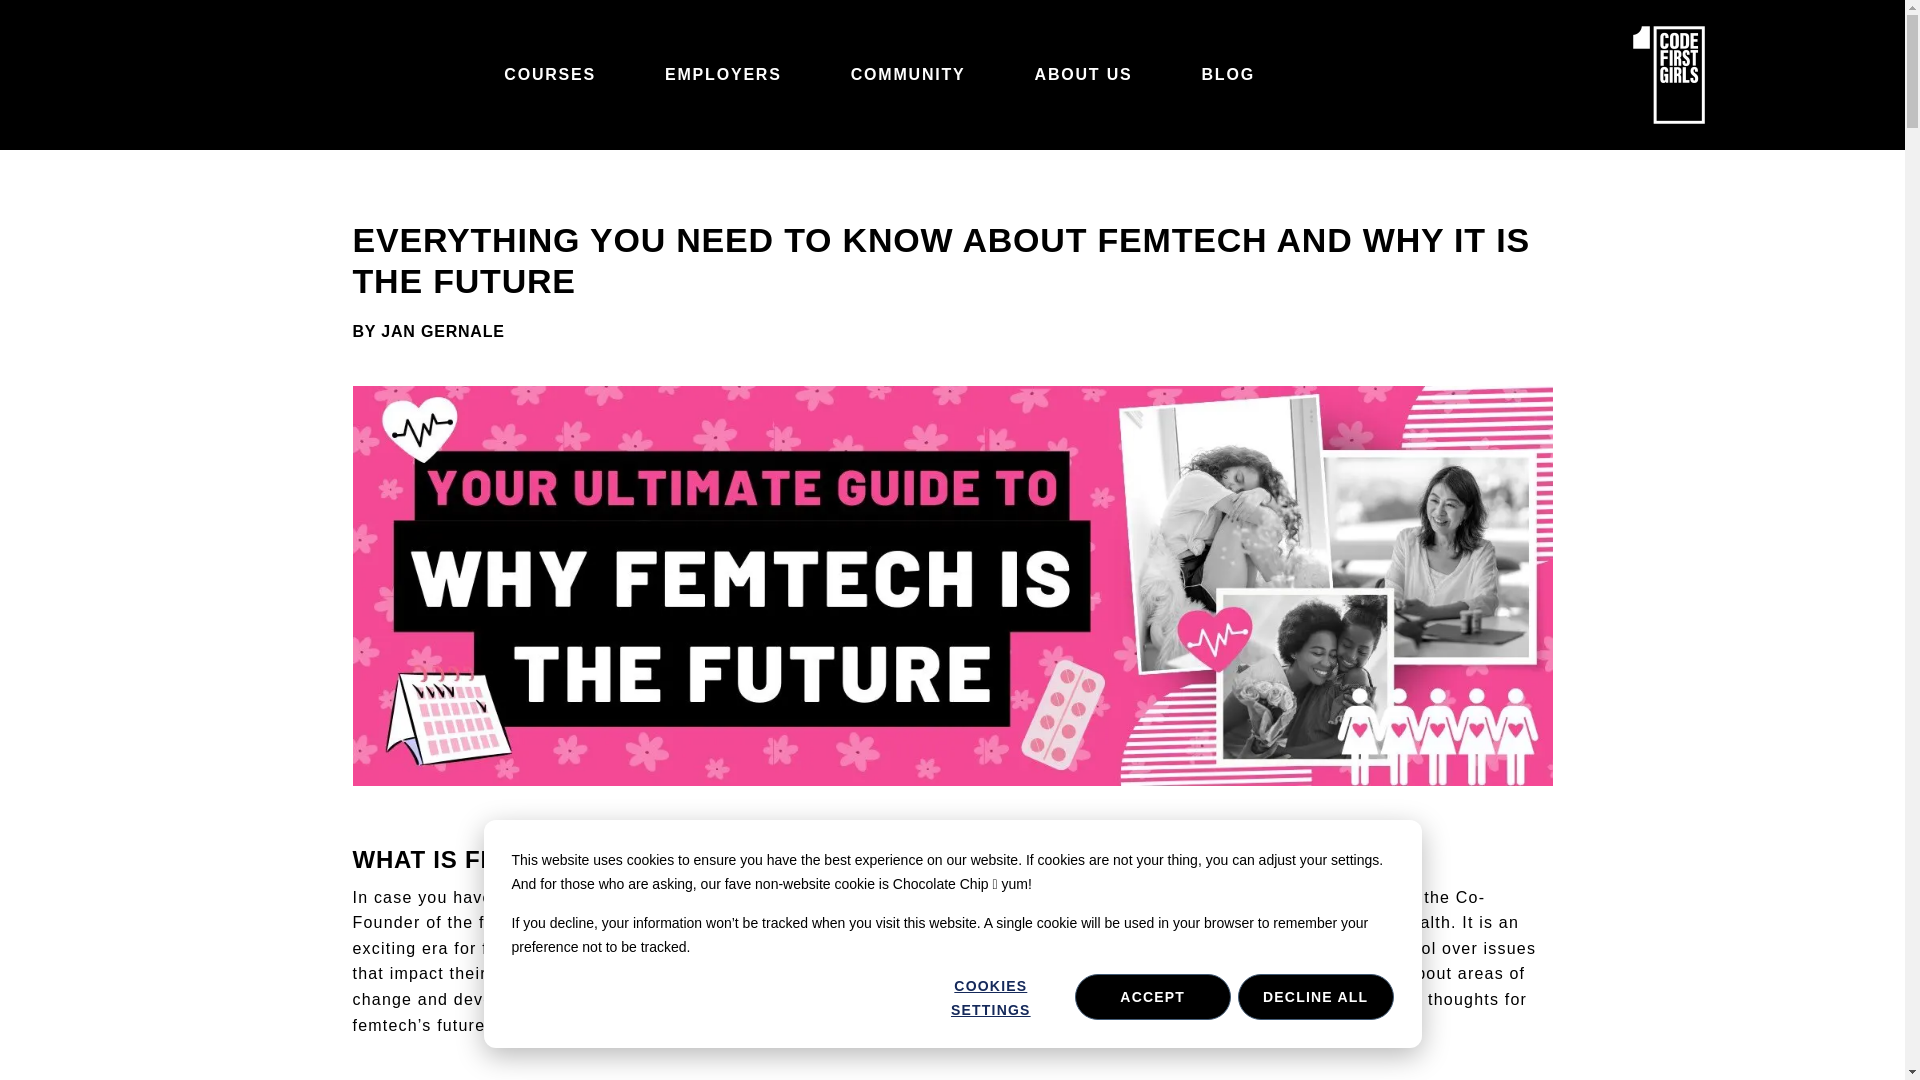 This screenshot has height=1080, width=1920. Describe the element at coordinates (728, 74) in the screenshot. I see `EMPLOYERS` at that location.